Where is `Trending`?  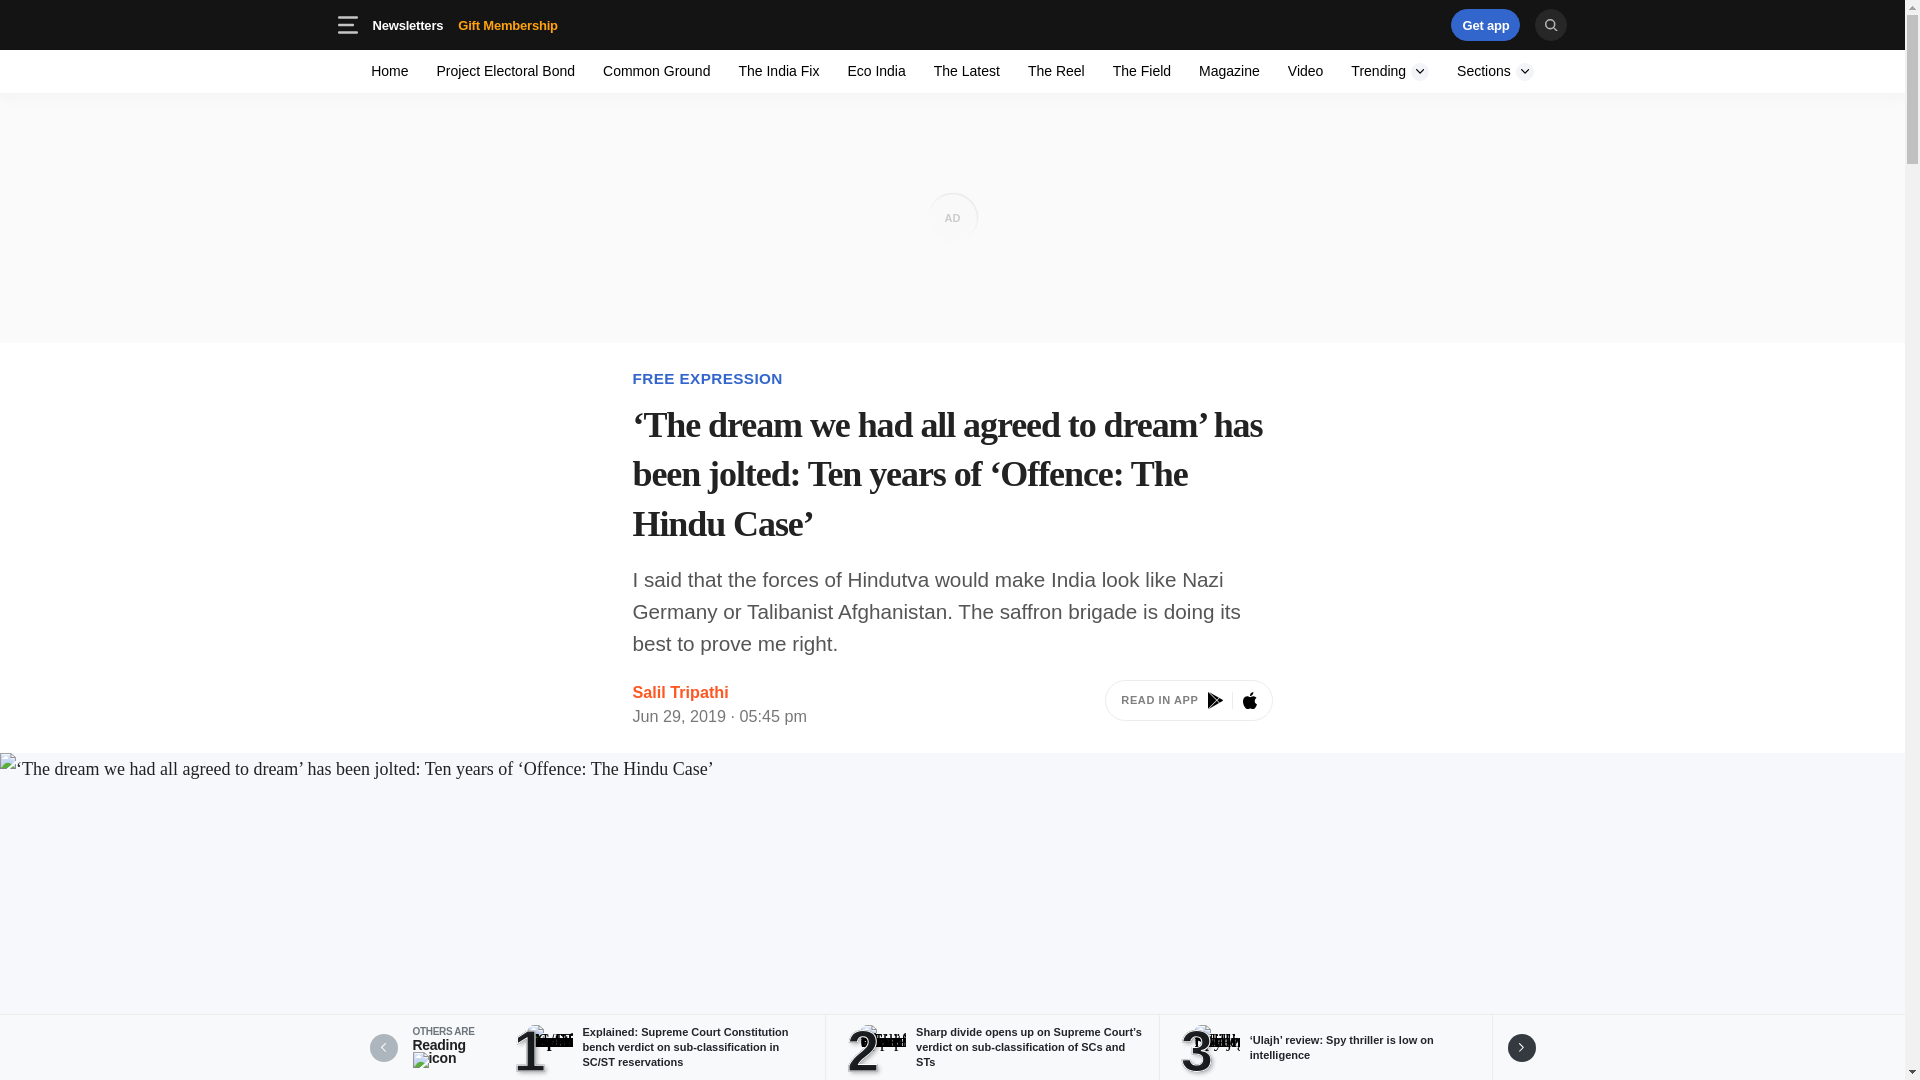
Trending is located at coordinates (464, 24).